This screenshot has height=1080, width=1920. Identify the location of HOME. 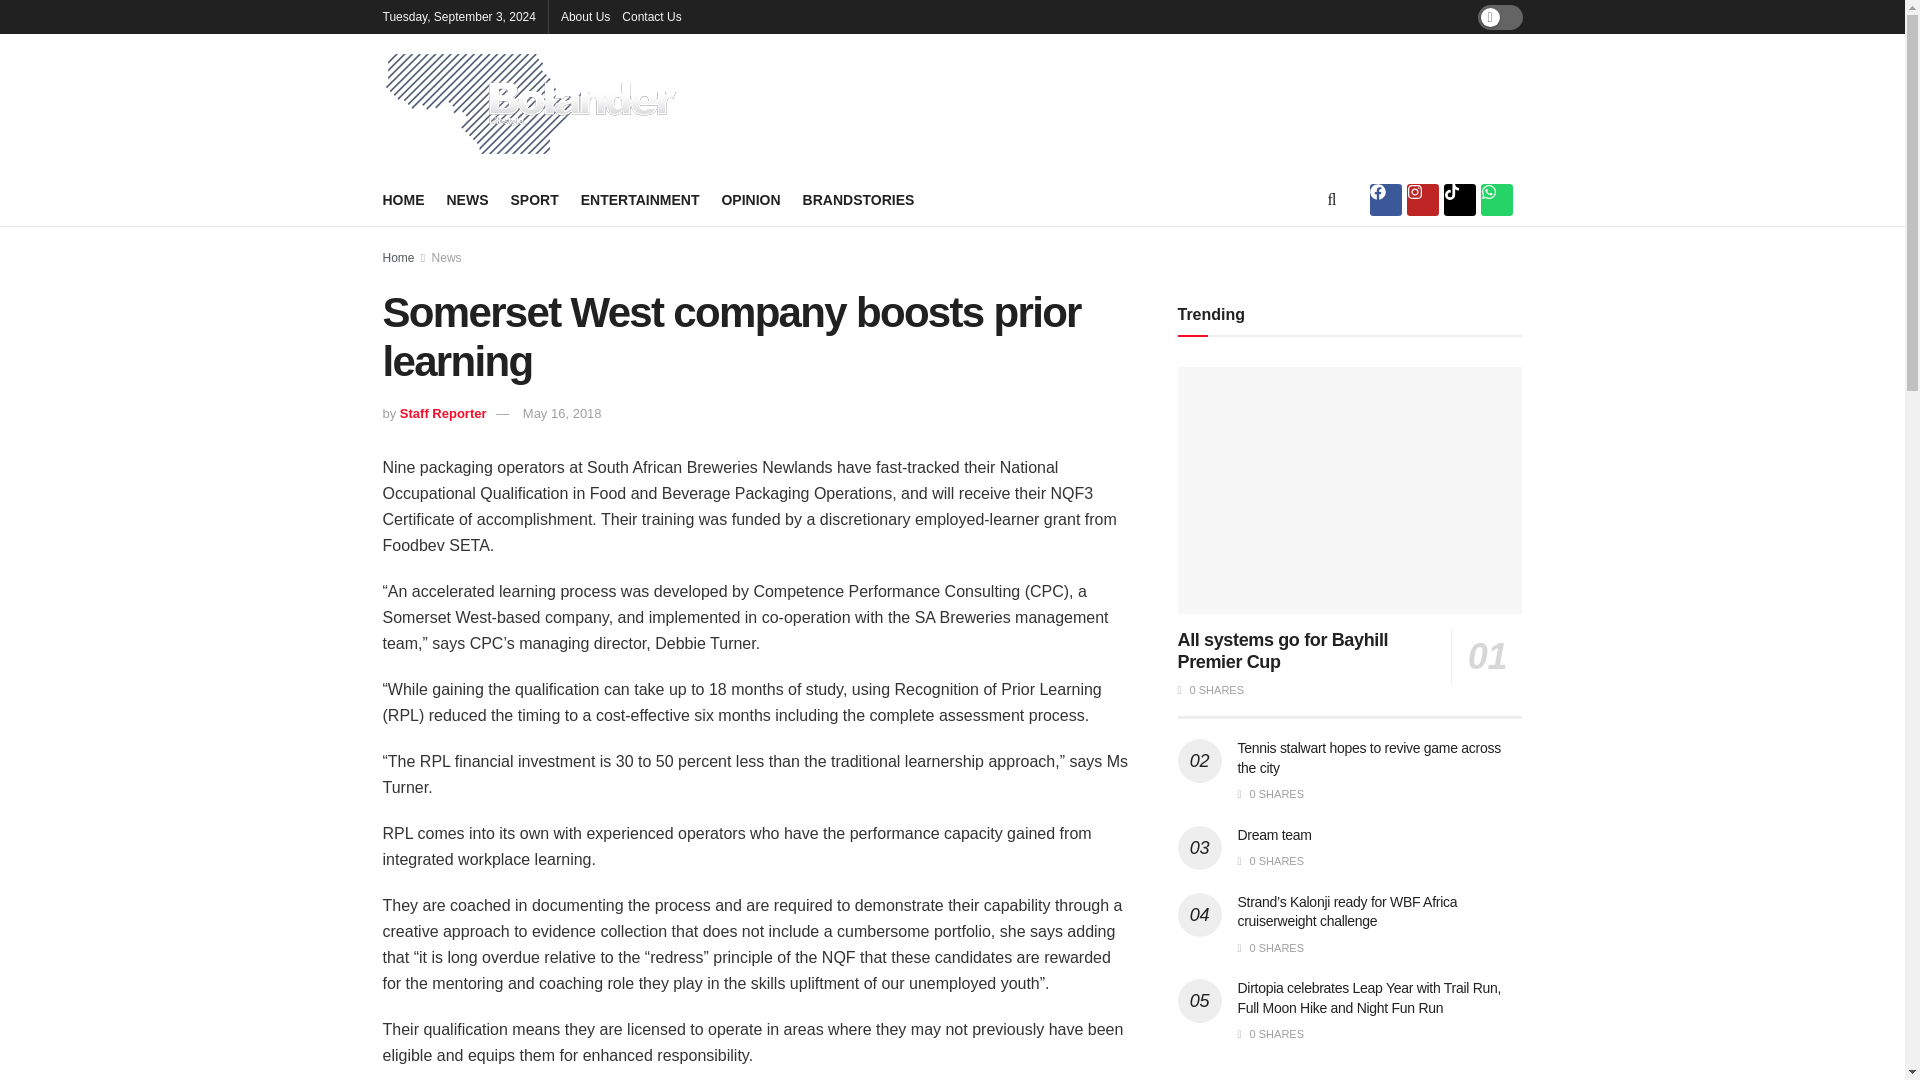
(403, 199).